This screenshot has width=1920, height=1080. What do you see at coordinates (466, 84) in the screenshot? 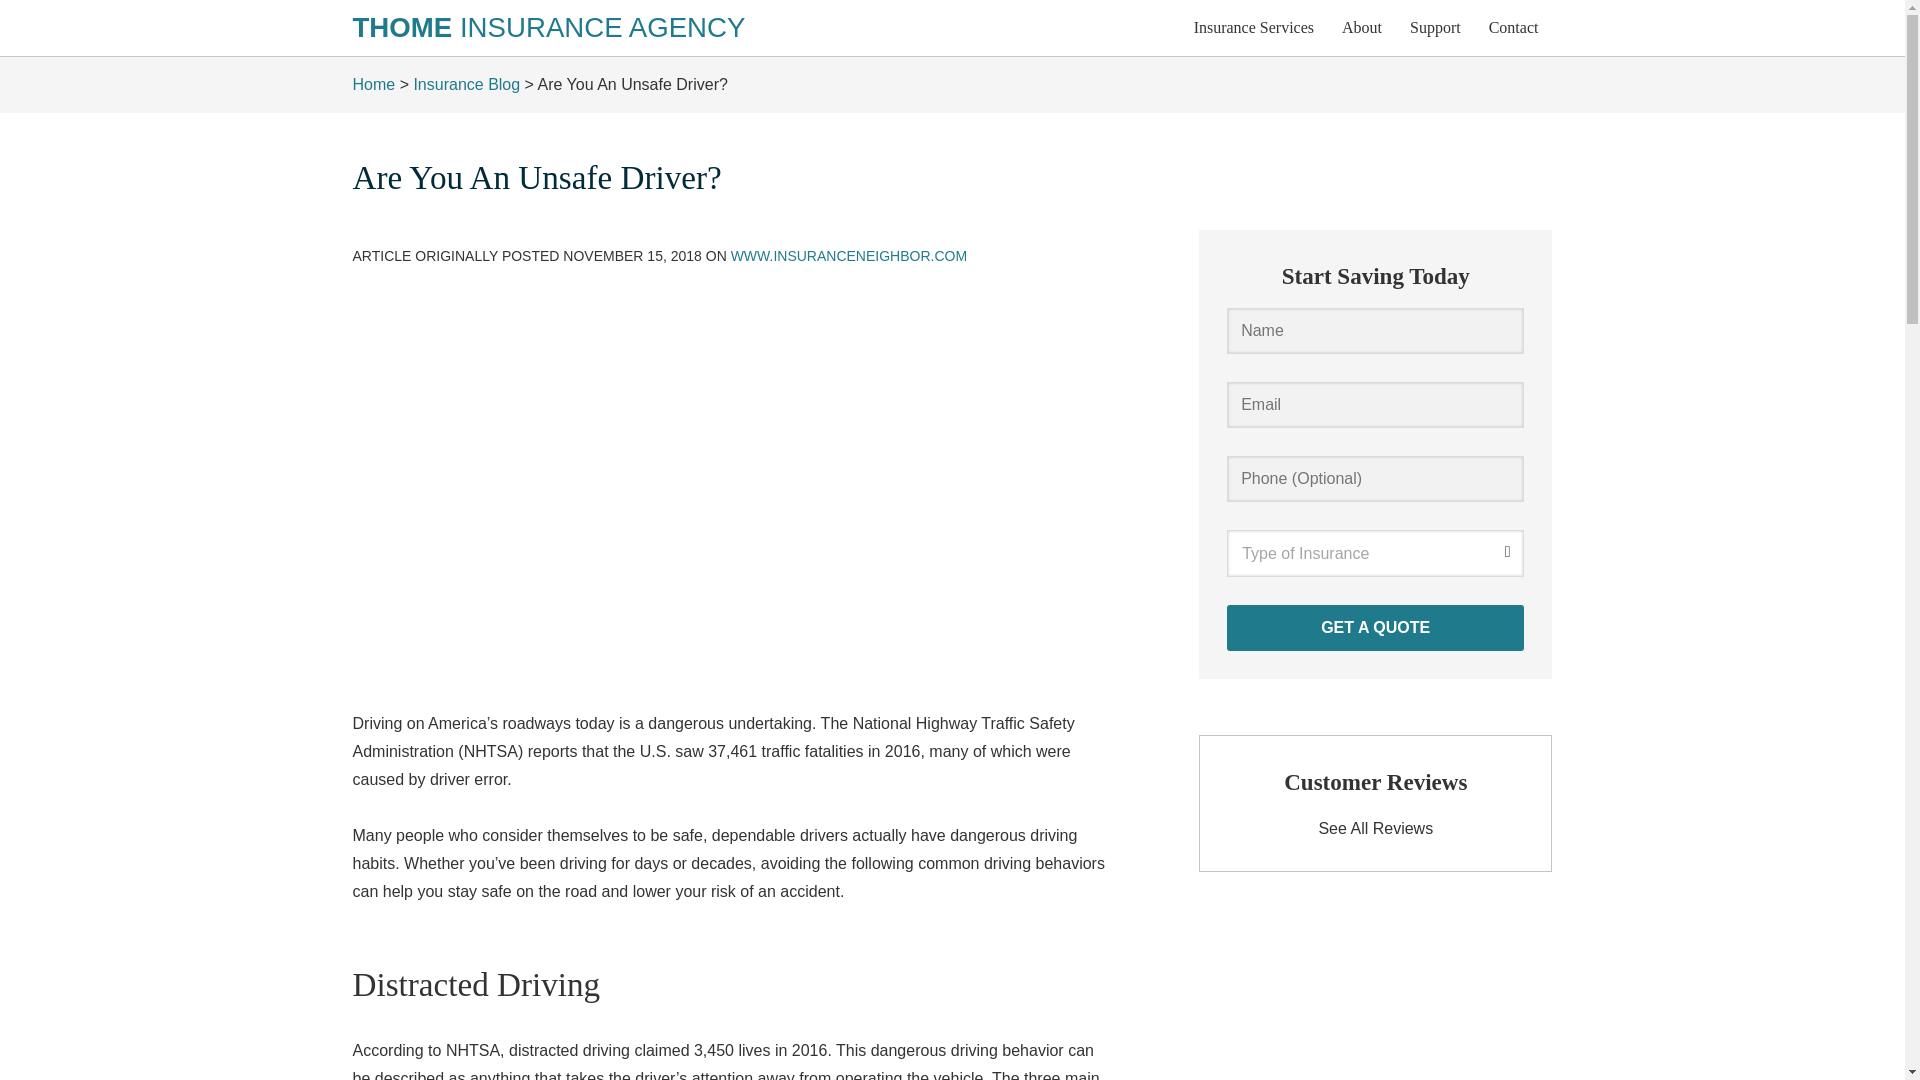
I see `Insurance Blog` at bounding box center [466, 84].